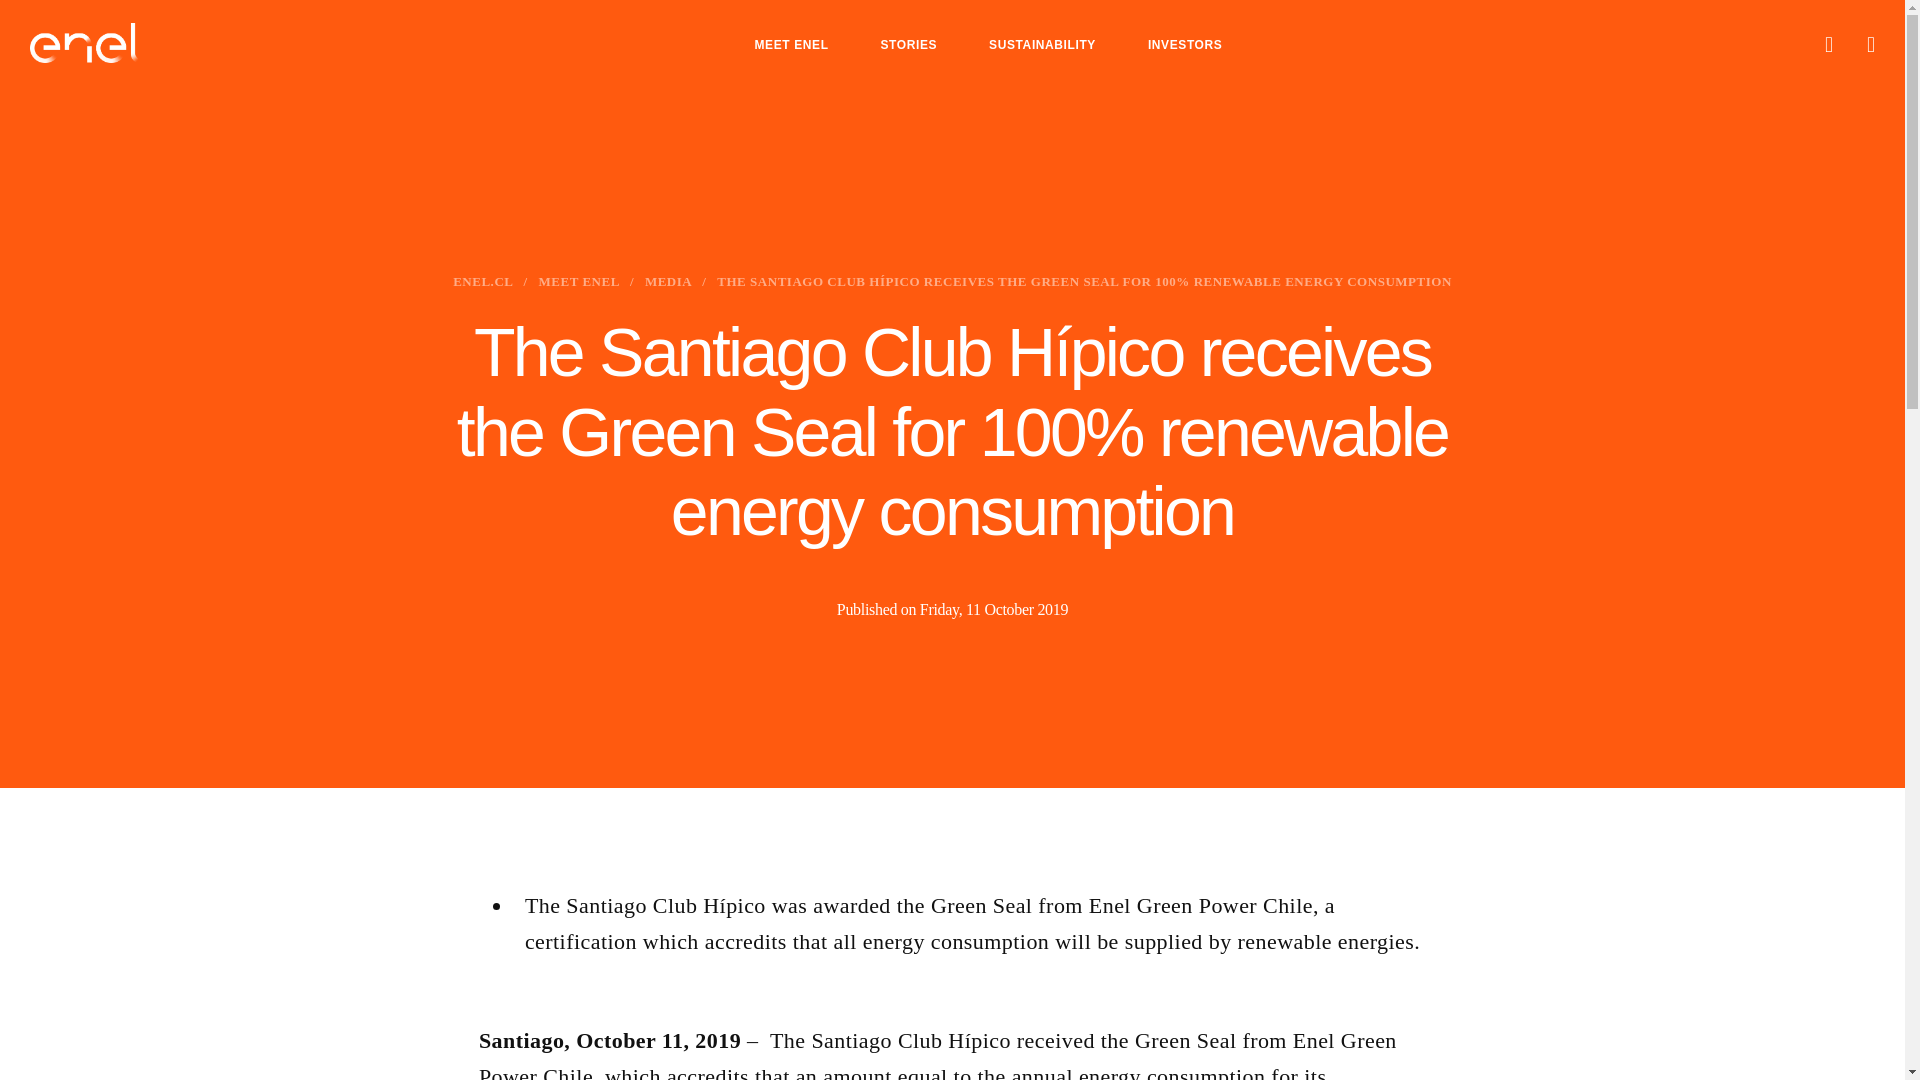 The image size is (1920, 1080). What do you see at coordinates (668, 282) in the screenshot?
I see `Ir a la pagina Media.` at bounding box center [668, 282].